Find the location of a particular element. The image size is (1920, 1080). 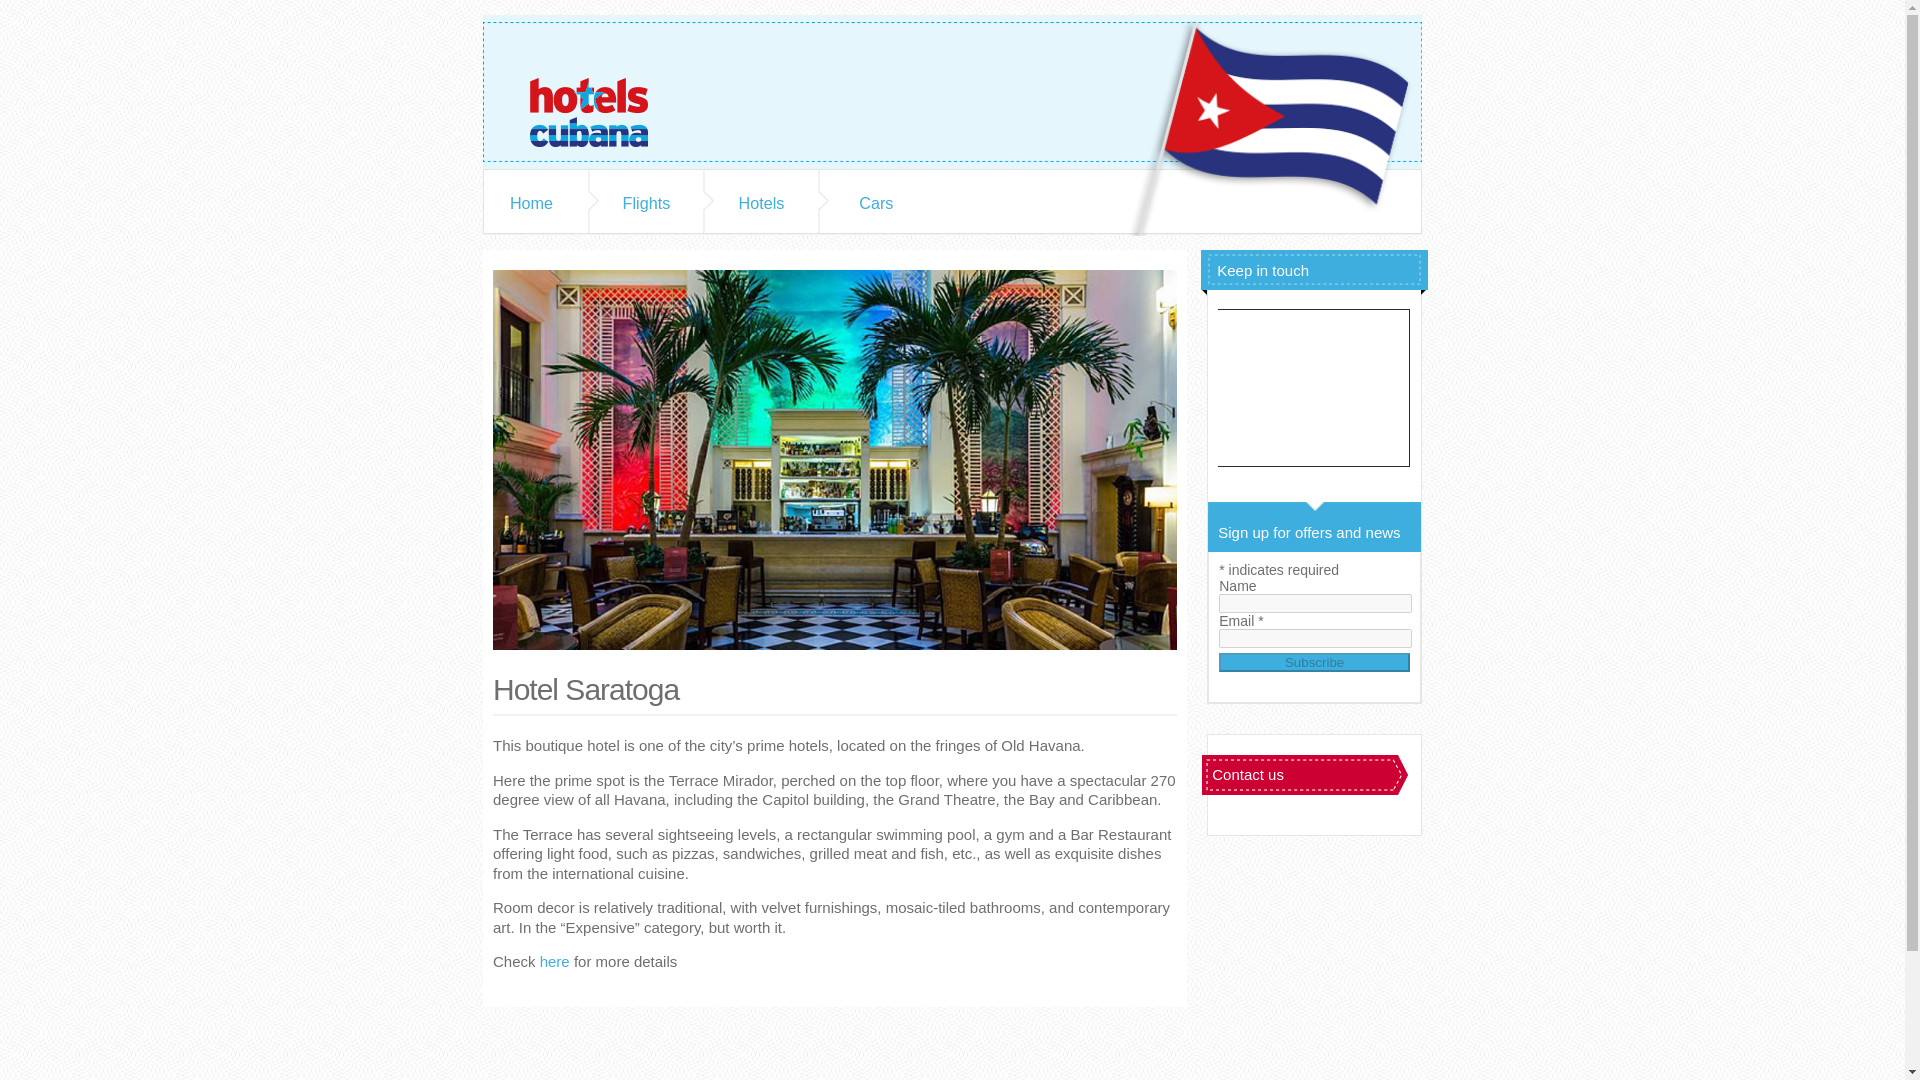

Flights is located at coordinates (646, 202).